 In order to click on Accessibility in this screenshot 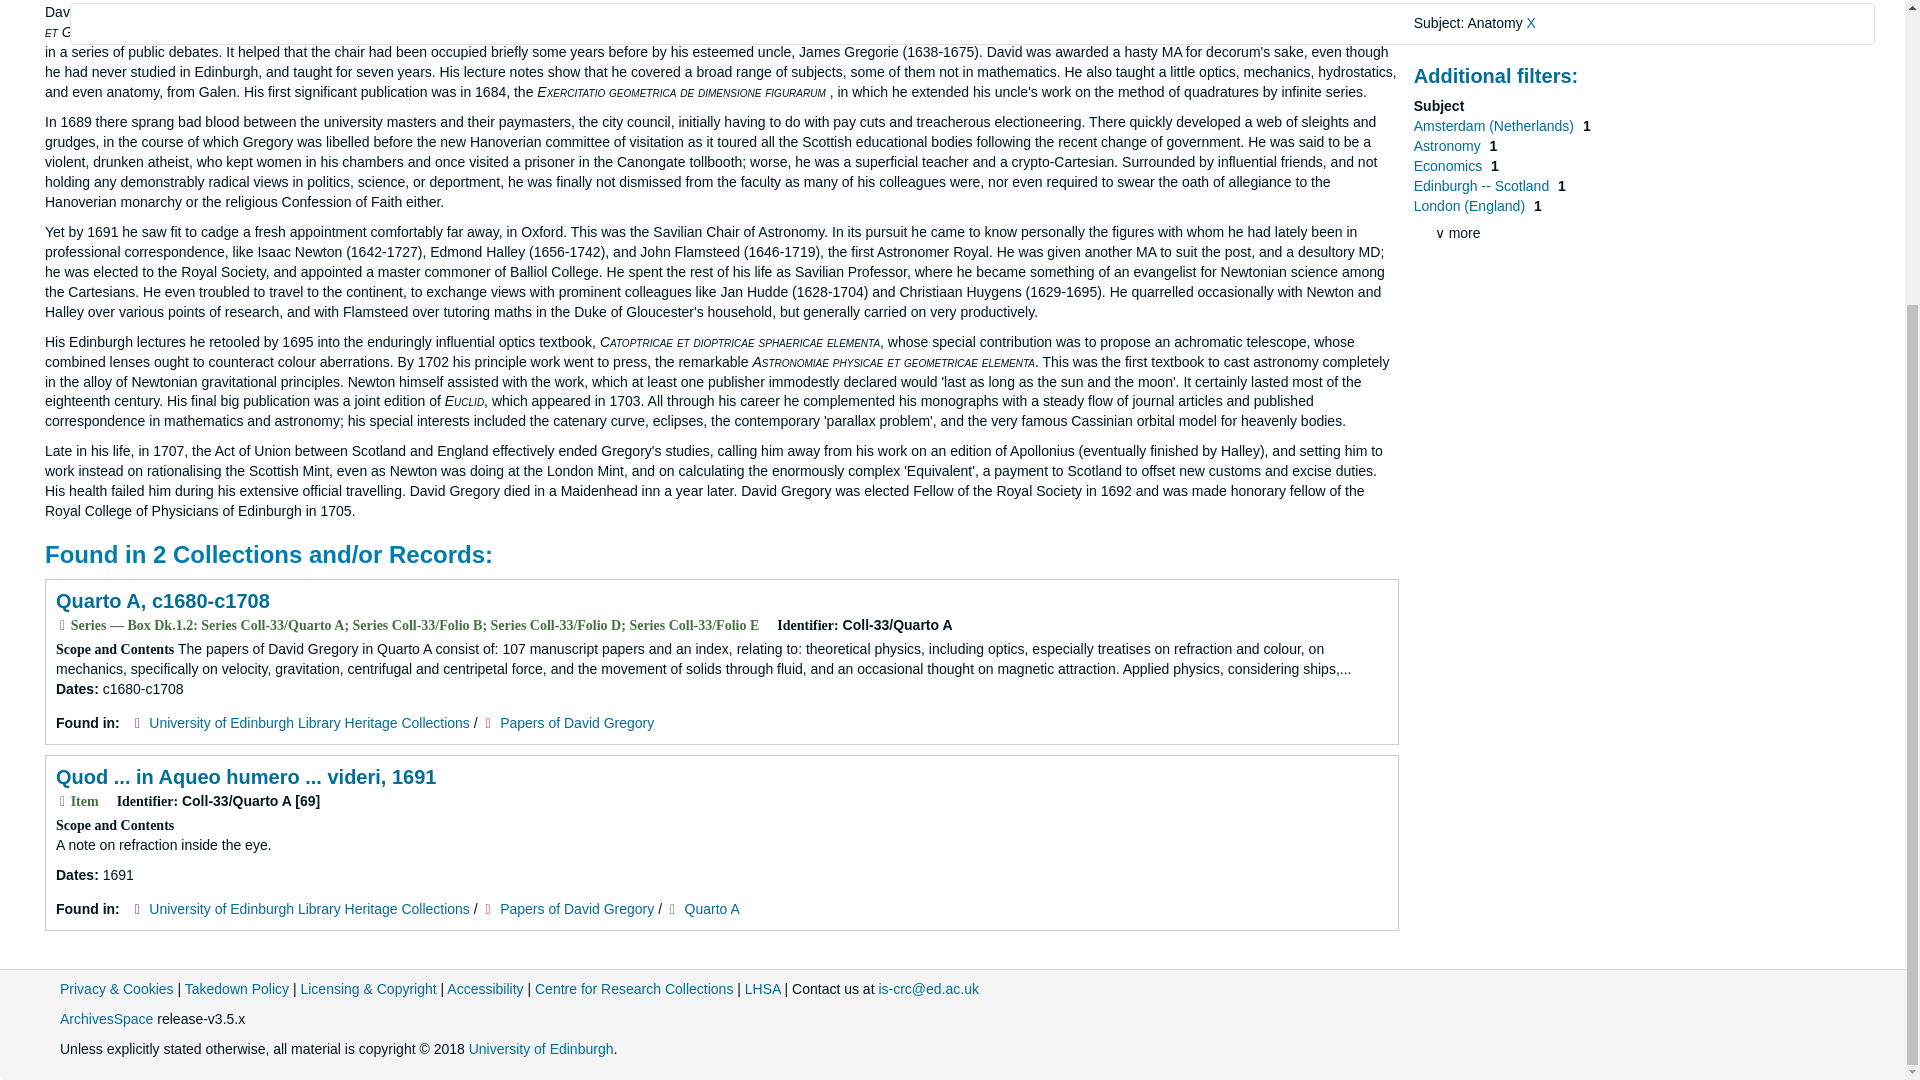, I will do `click(484, 988)`.